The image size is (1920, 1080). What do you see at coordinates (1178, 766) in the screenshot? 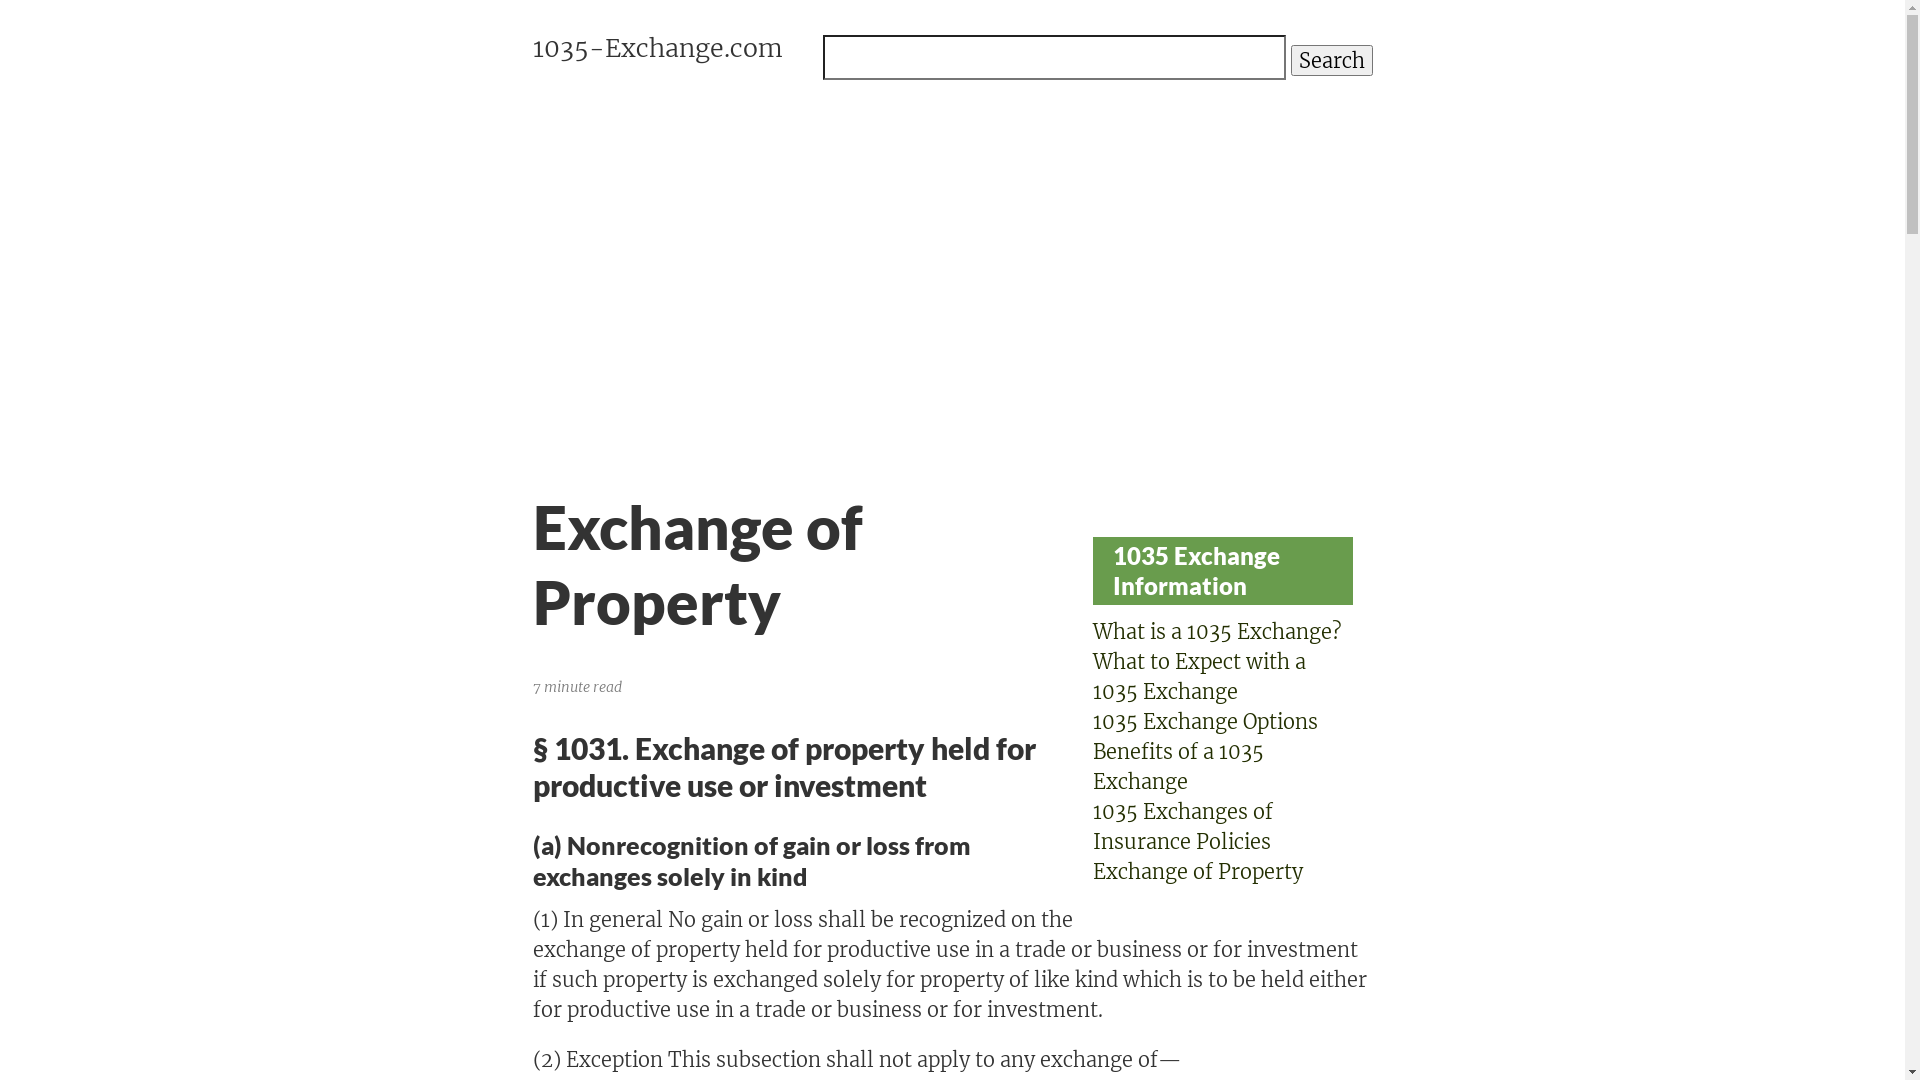
I see `Benefits of a 1035 Exchange` at bounding box center [1178, 766].